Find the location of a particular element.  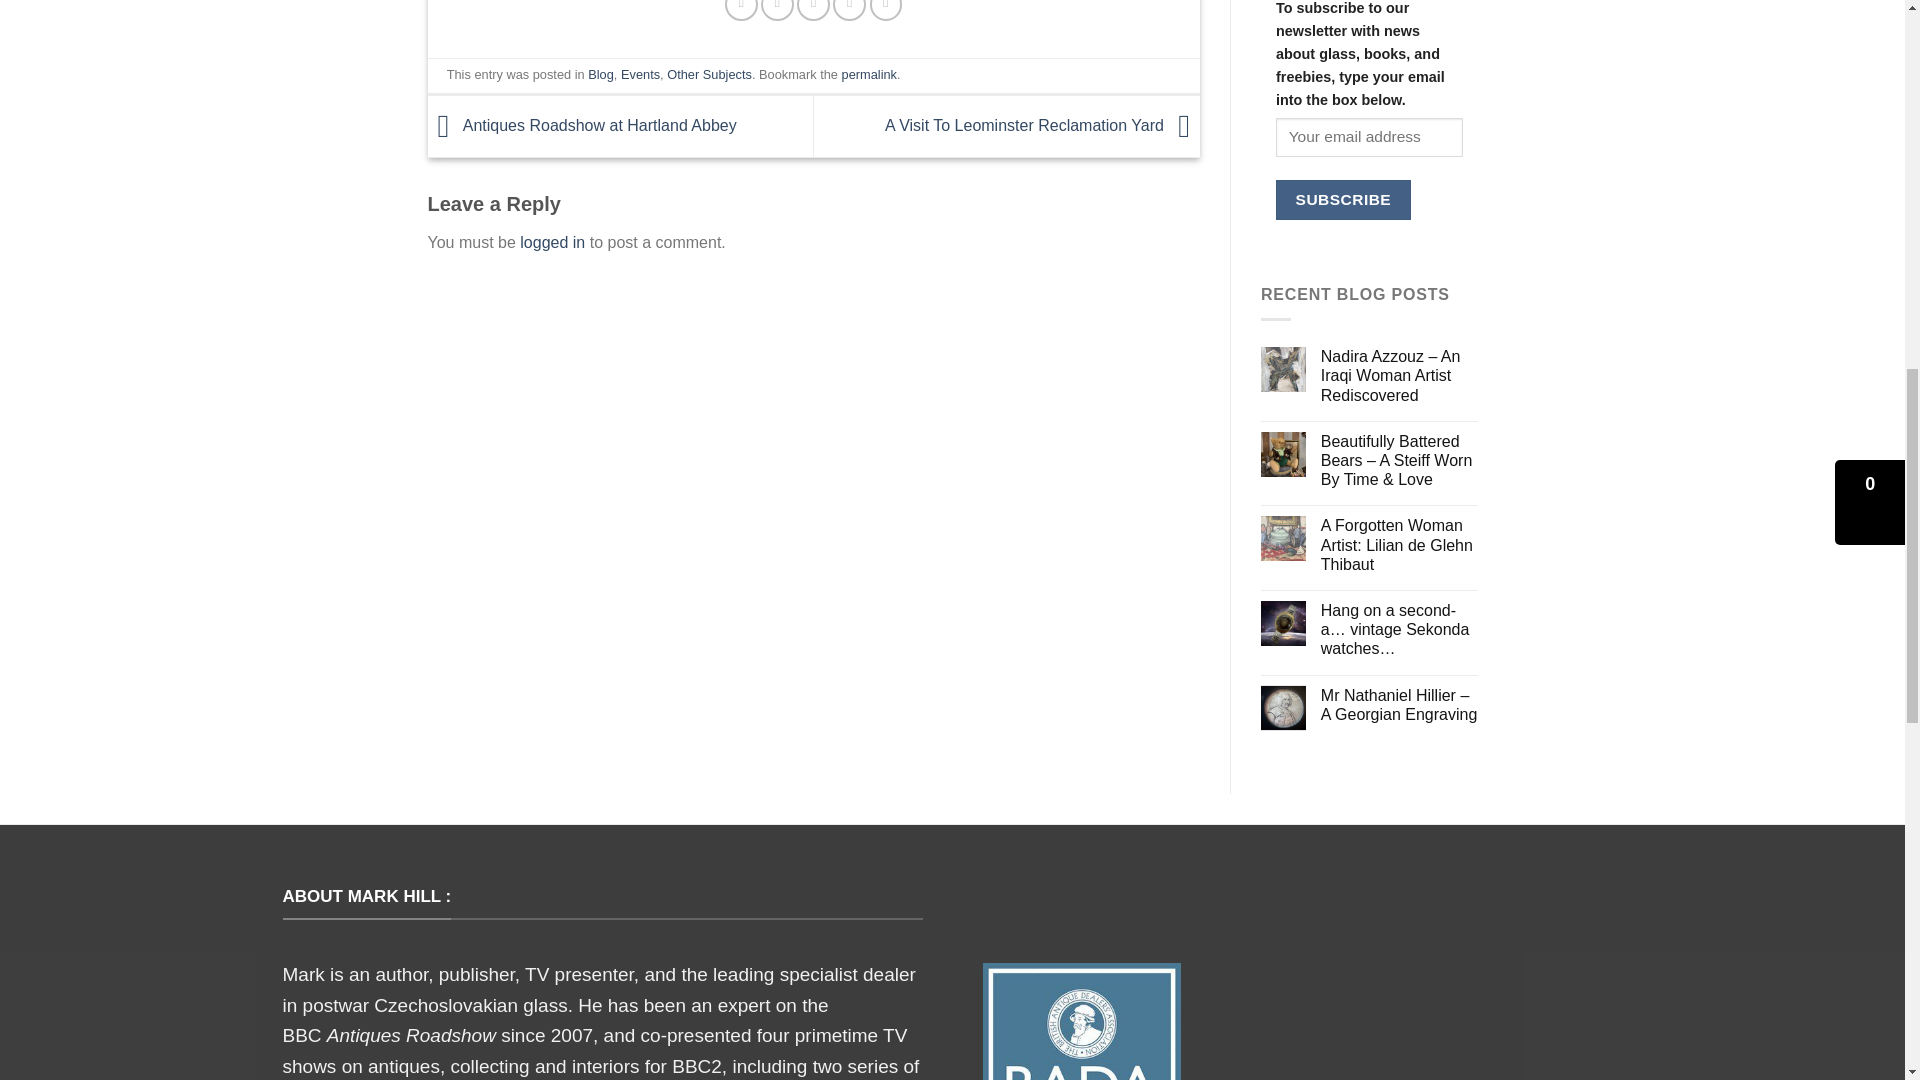

Permalink to A New Member For The Arts Scholars is located at coordinates (869, 74).